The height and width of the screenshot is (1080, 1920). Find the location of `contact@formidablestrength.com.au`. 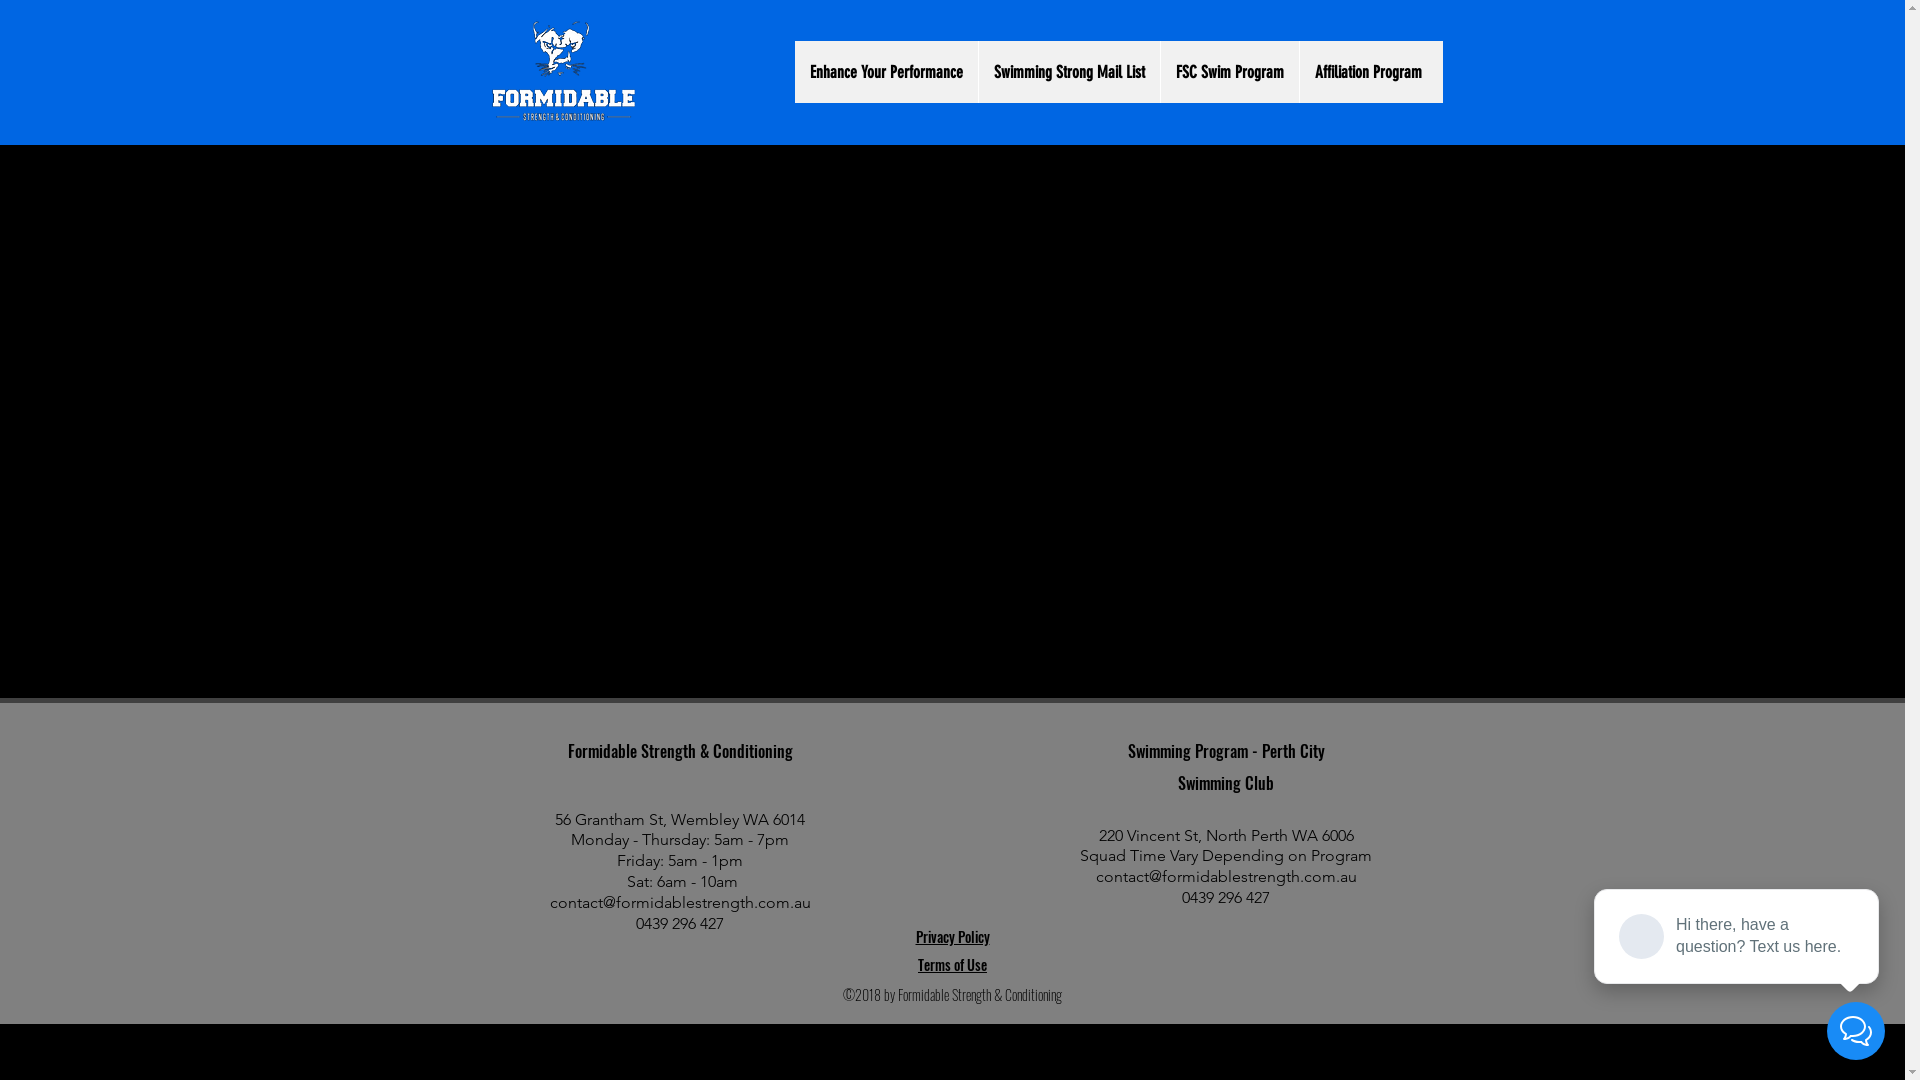

contact@formidablestrength.com.au is located at coordinates (1226, 876).